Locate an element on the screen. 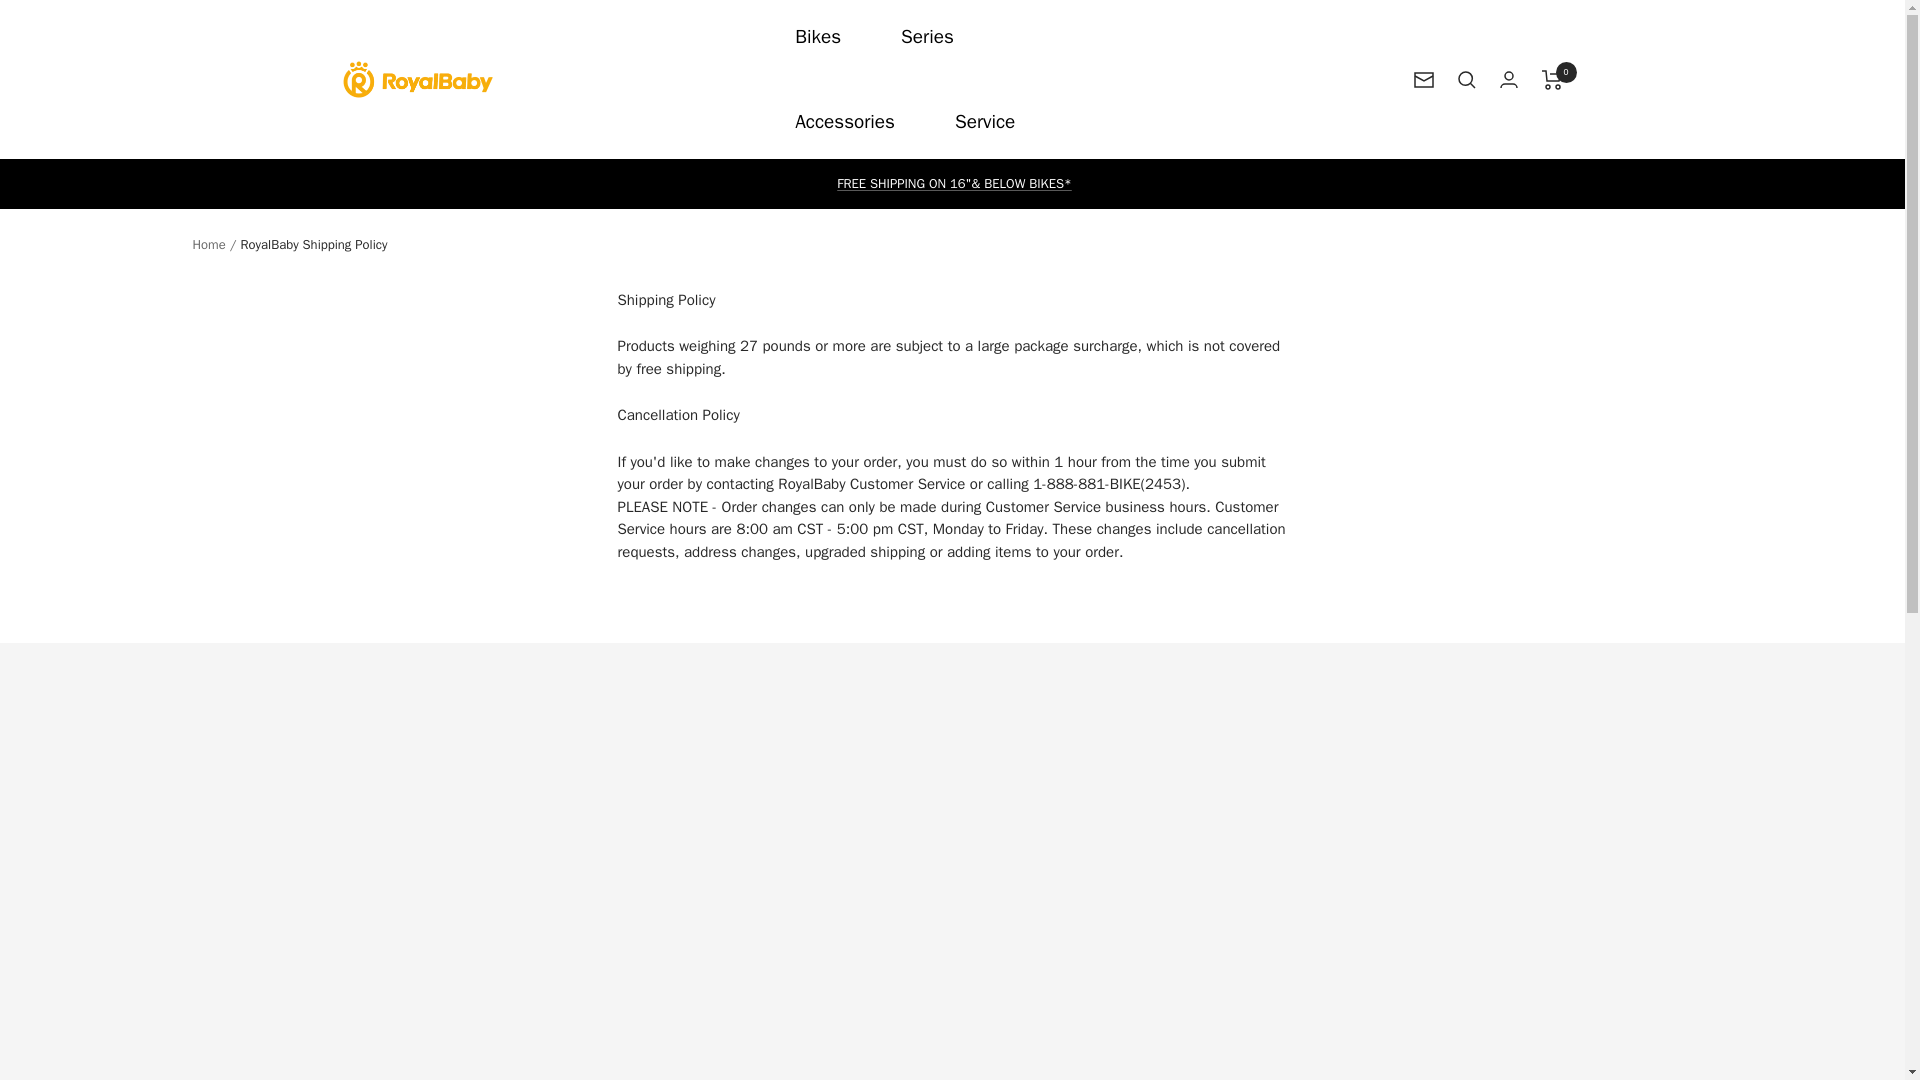 The width and height of the screenshot is (1920, 1080). Service is located at coordinates (984, 122).